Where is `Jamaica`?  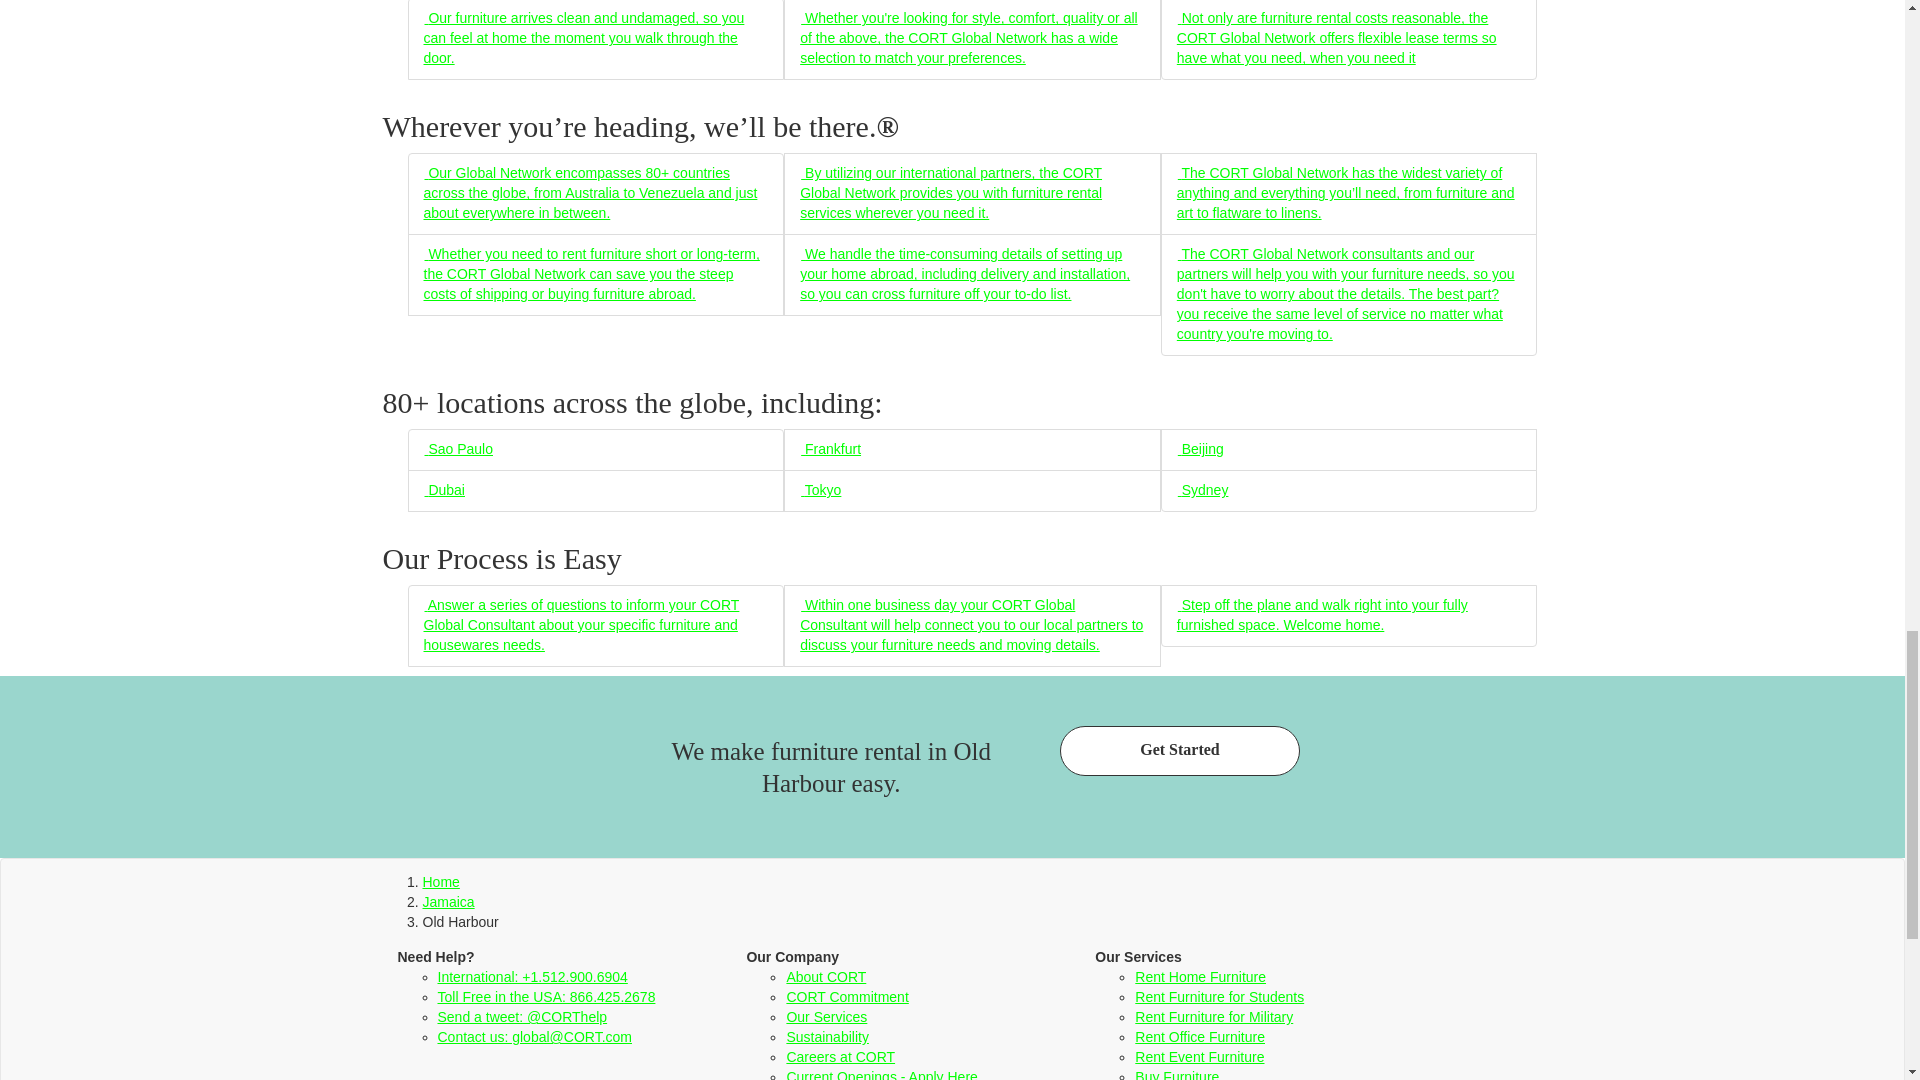
Jamaica is located at coordinates (448, 902).